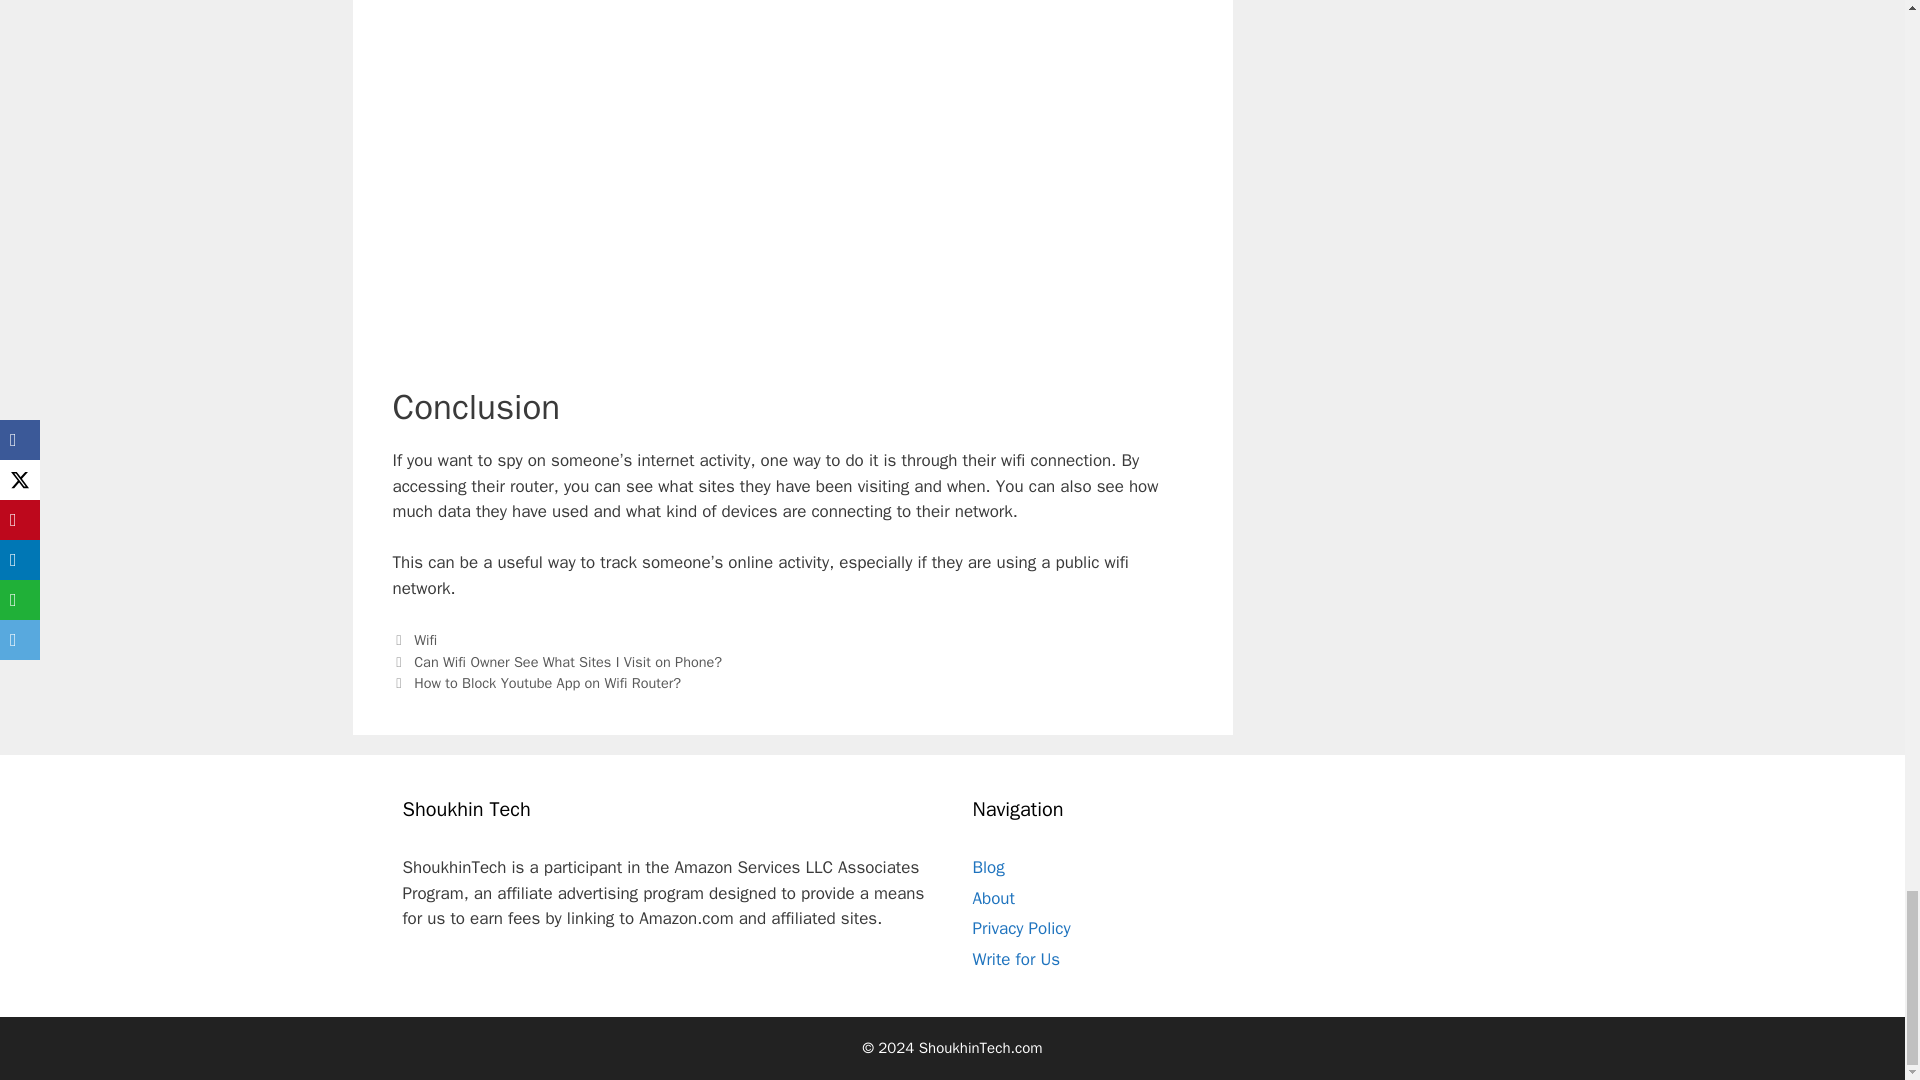 The width and height of the screenshot is (1920, 1080). Describe the element at coordinates (568, 662) in the screenshot. I see `Can Wifi Owner See What Sites I Visit on Phone?` at that location.